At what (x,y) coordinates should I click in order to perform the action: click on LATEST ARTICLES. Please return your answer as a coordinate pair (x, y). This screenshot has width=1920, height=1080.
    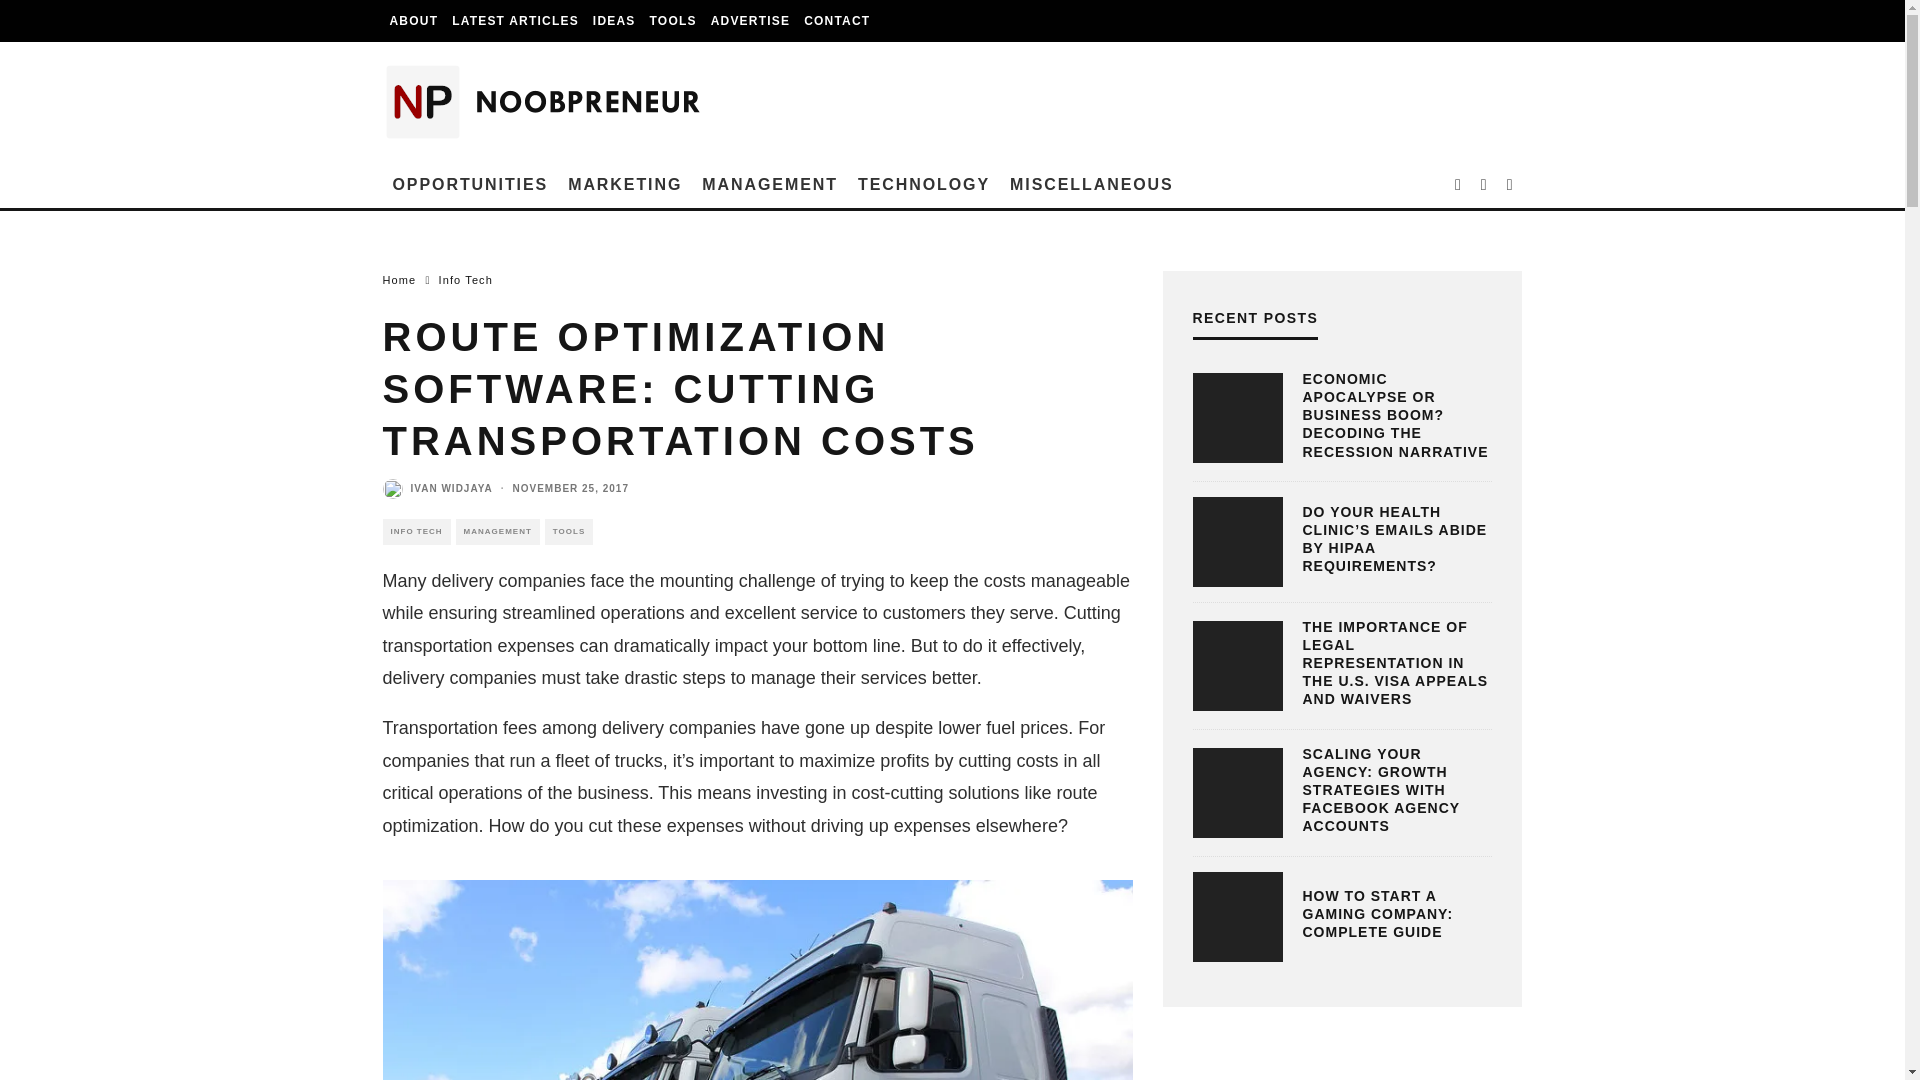
    Looking at the image, I should click on (515, 21).